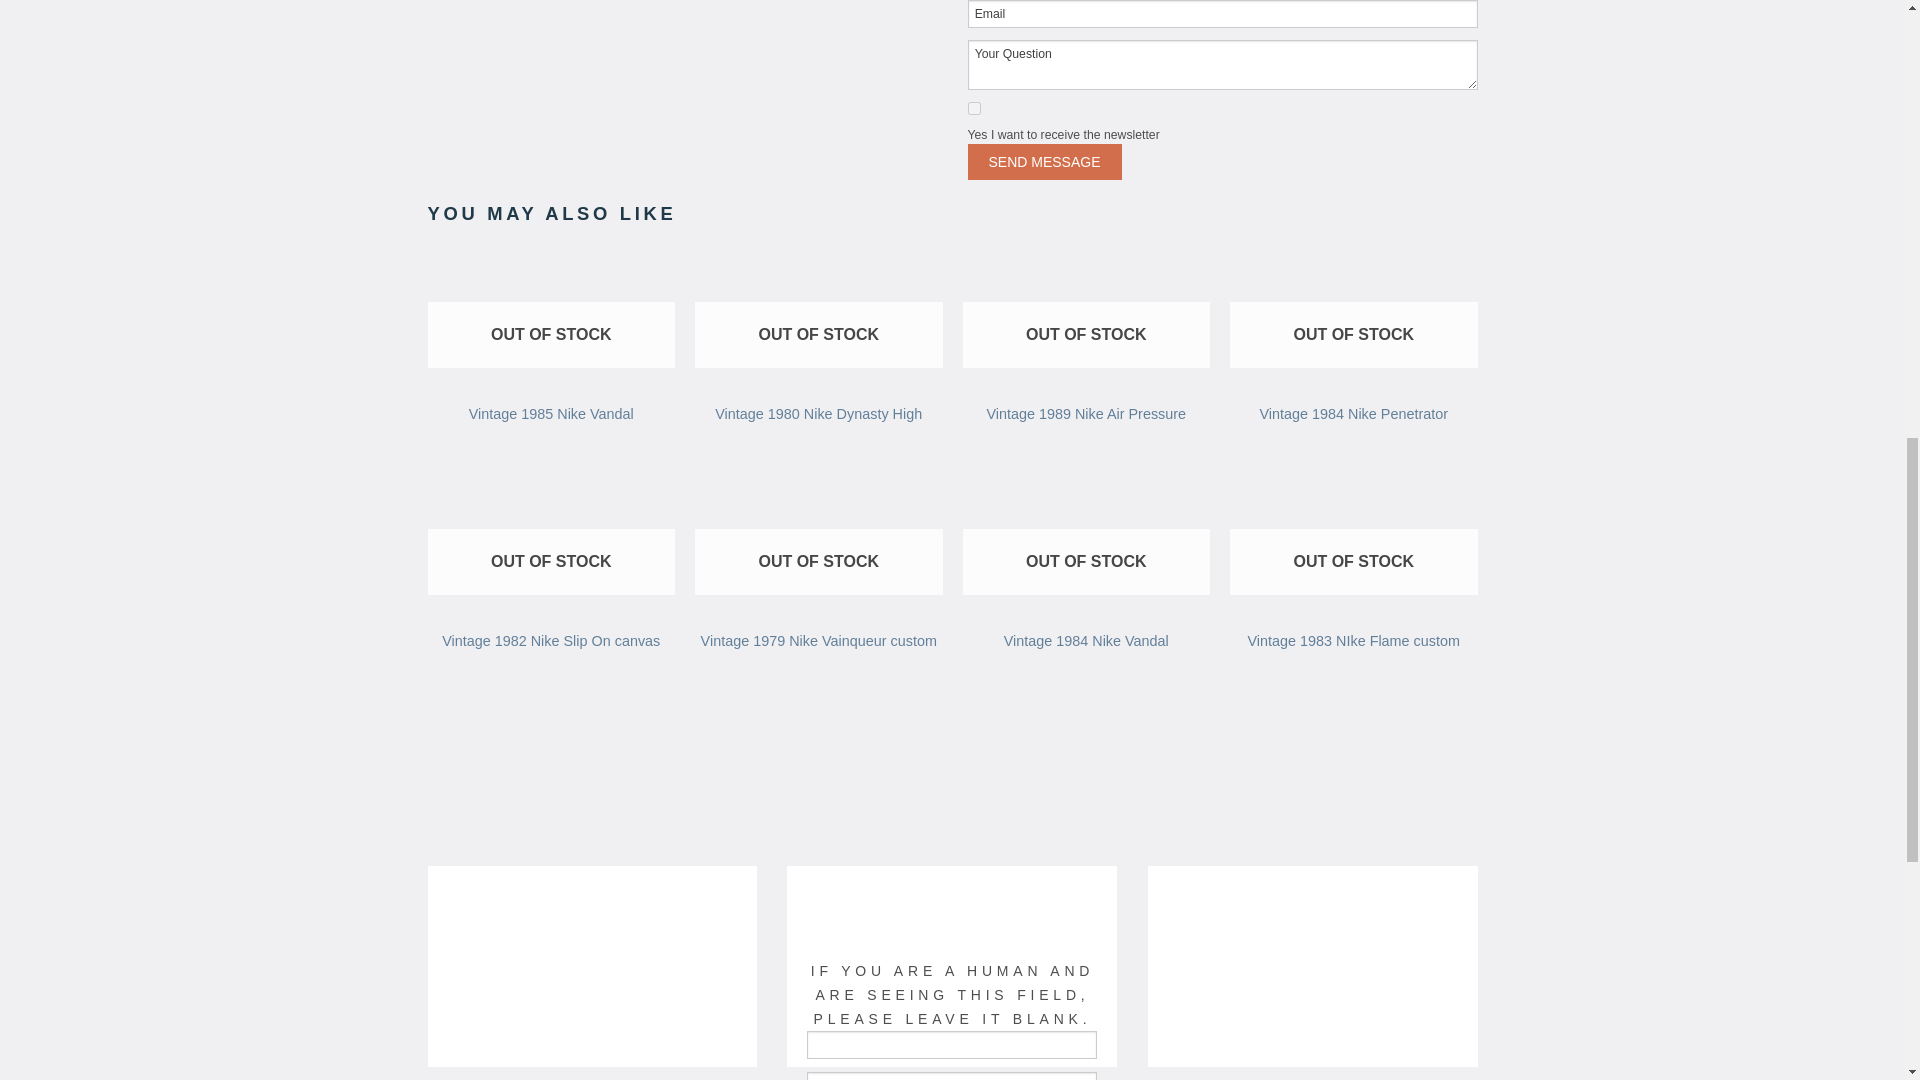 Image resolution: width=1920 pixels, height=1080 pixels. Describe the element at coordinates (951, 1076) in the screenshot. I see `Your Email` at that location.